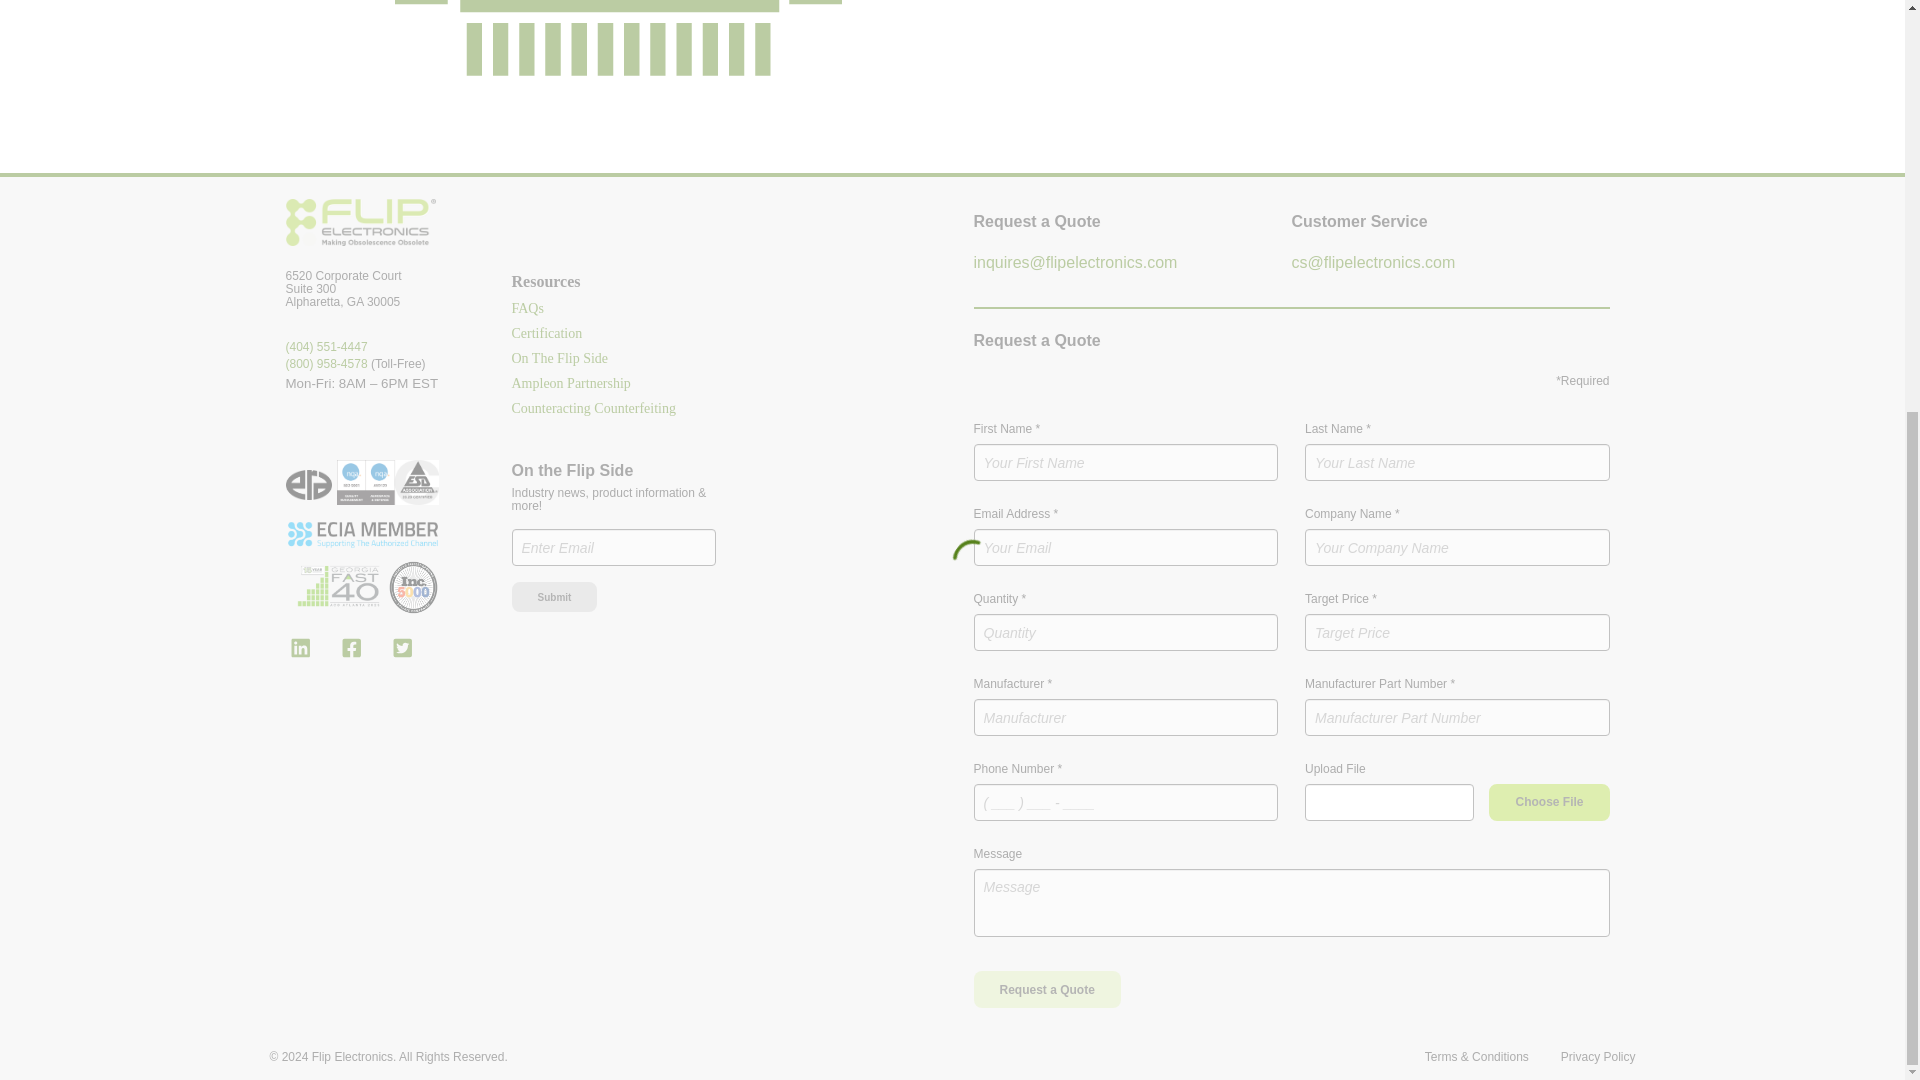  I want to click on Certification, so click(548, 333).